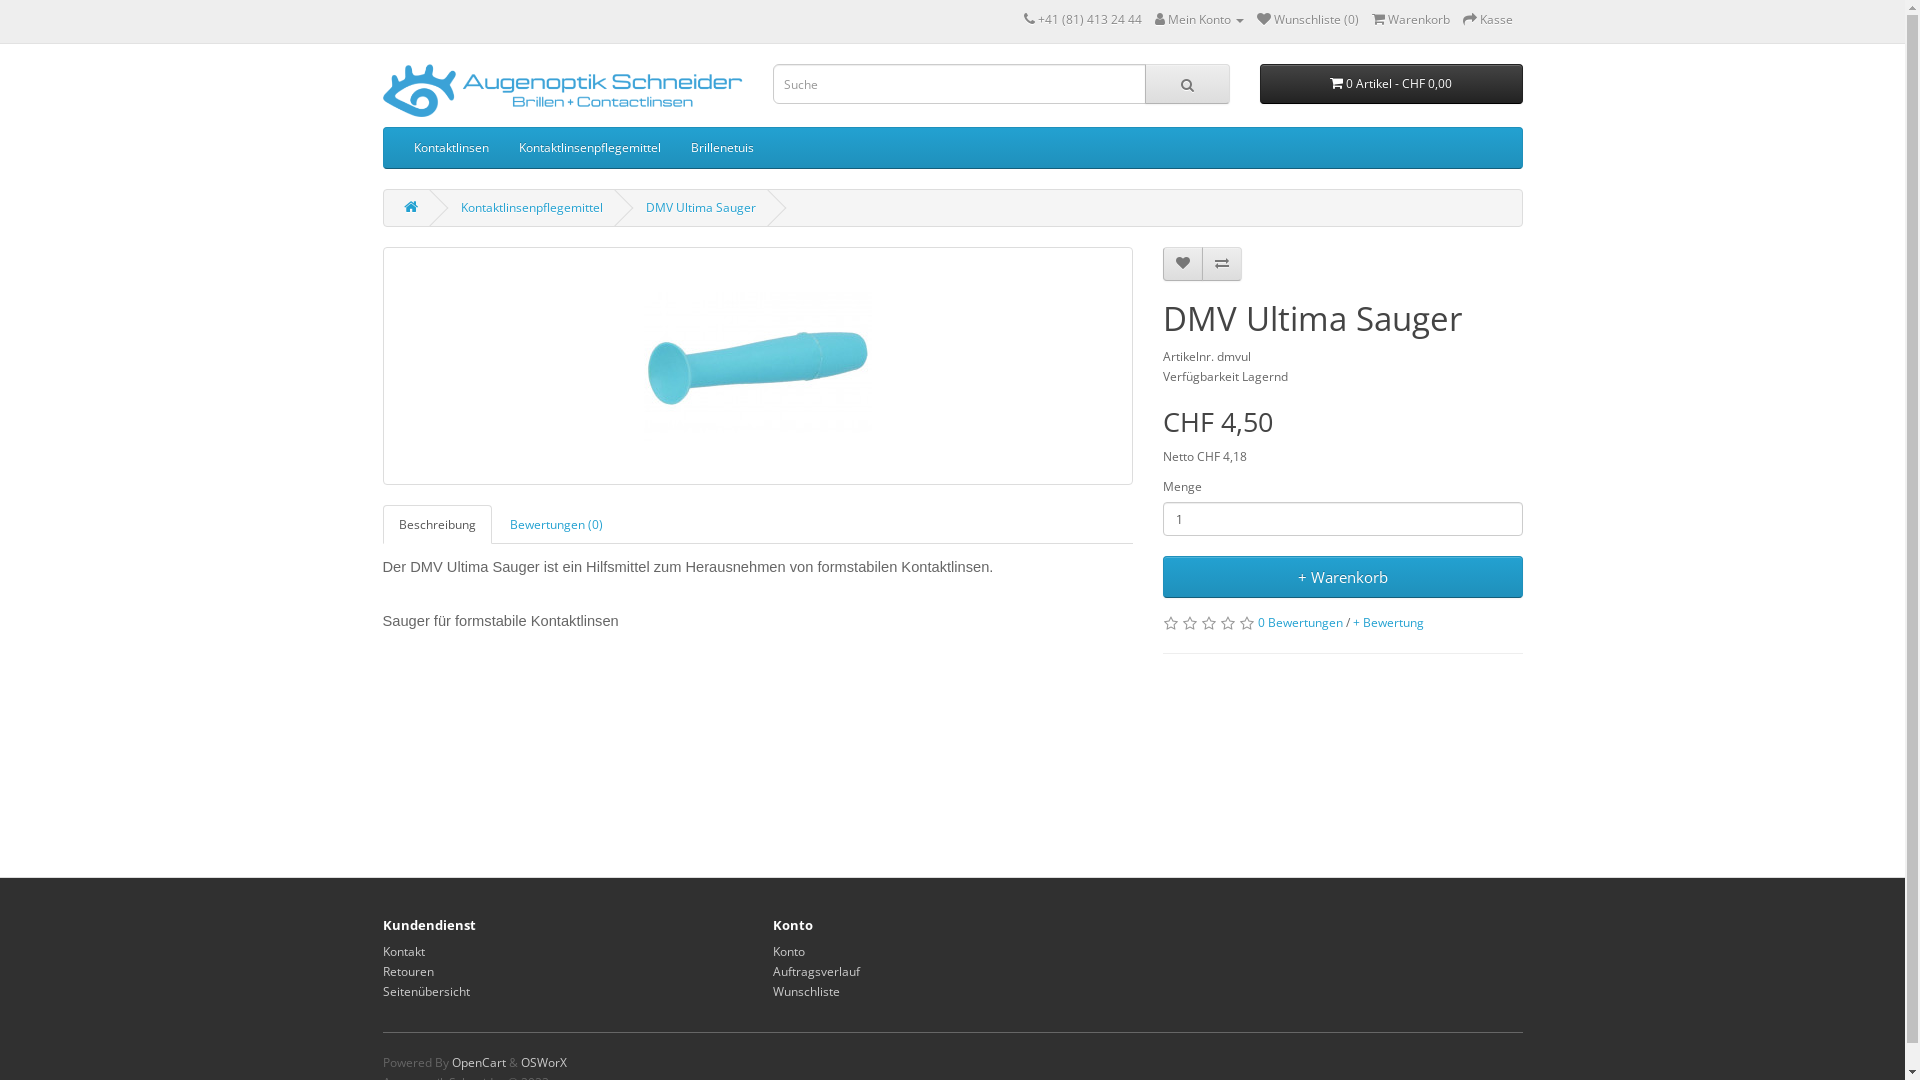 The height and width of the screenshot is (1080, 1920). I want to click on 0 Artikel - CHF 0,00, so click(1392, 84).